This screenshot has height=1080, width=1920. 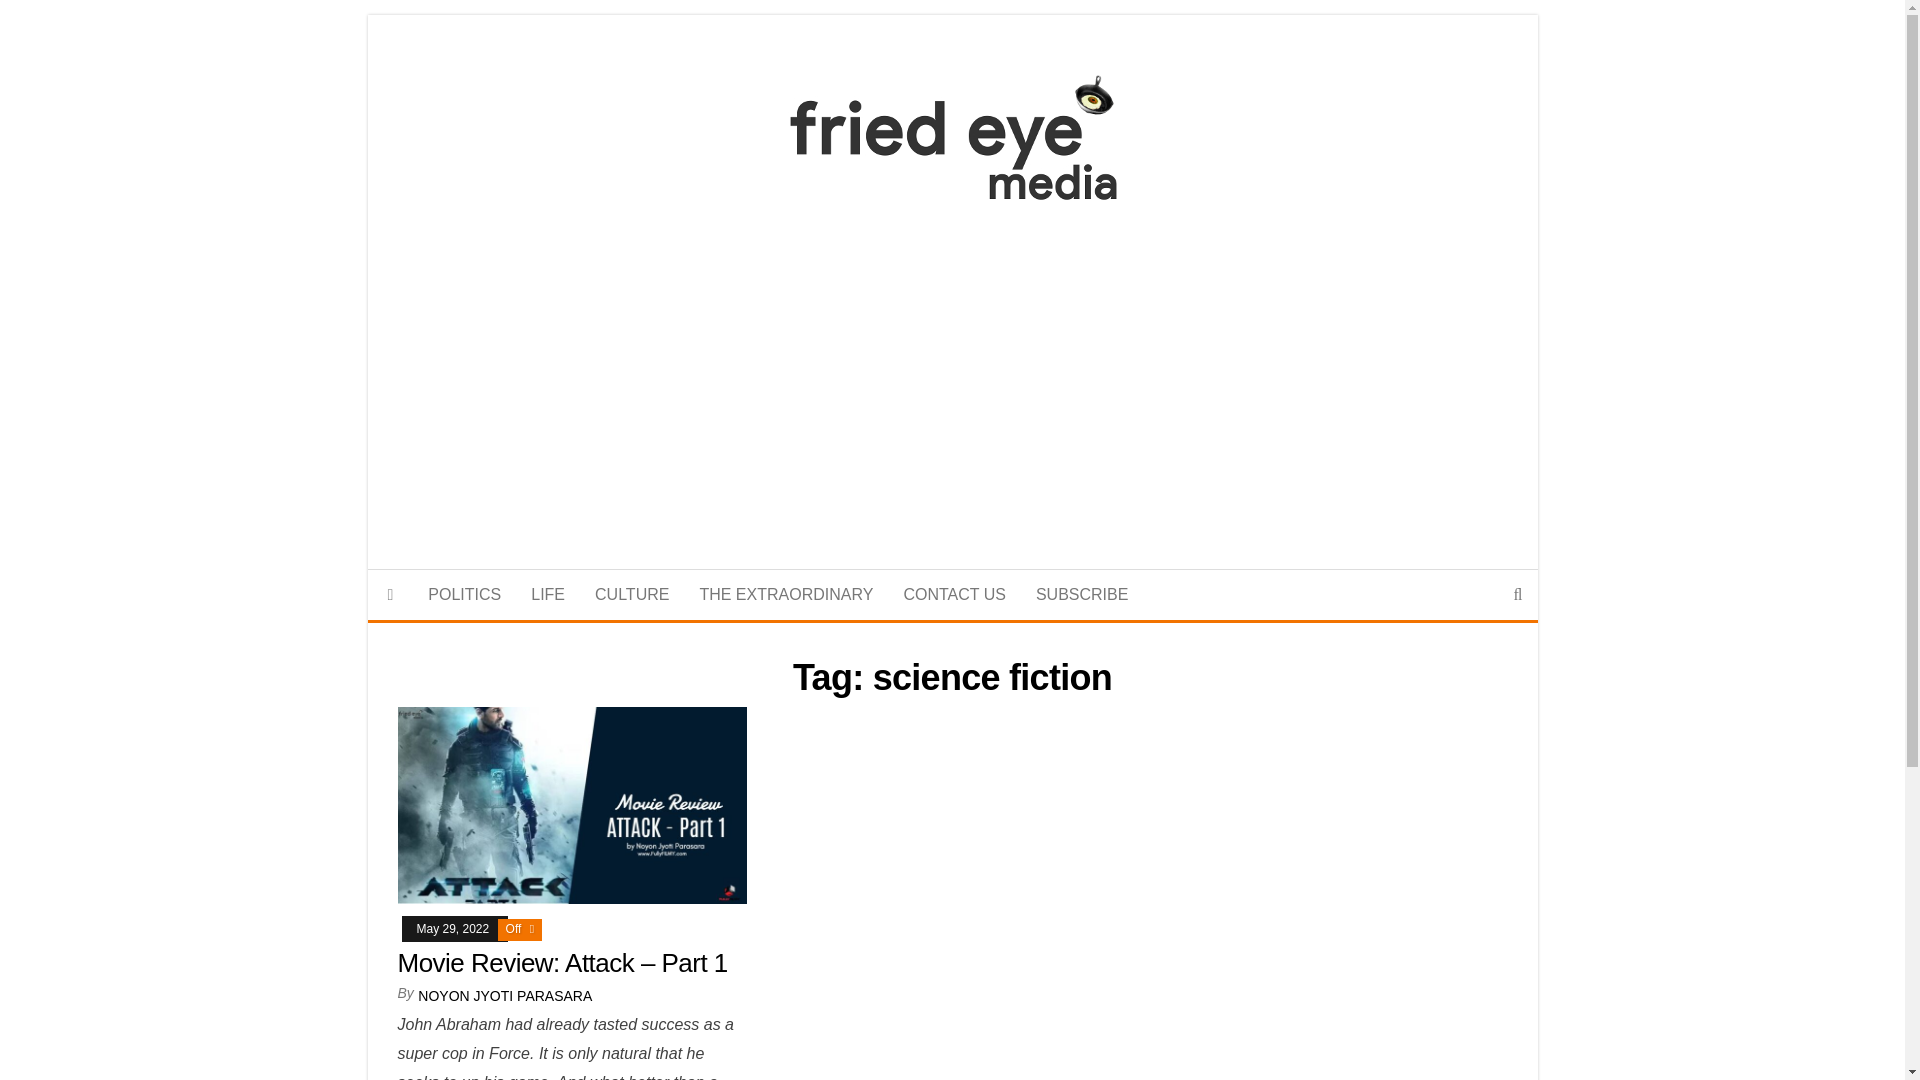 I want to click on LIFE, so click(x=548, y=594).